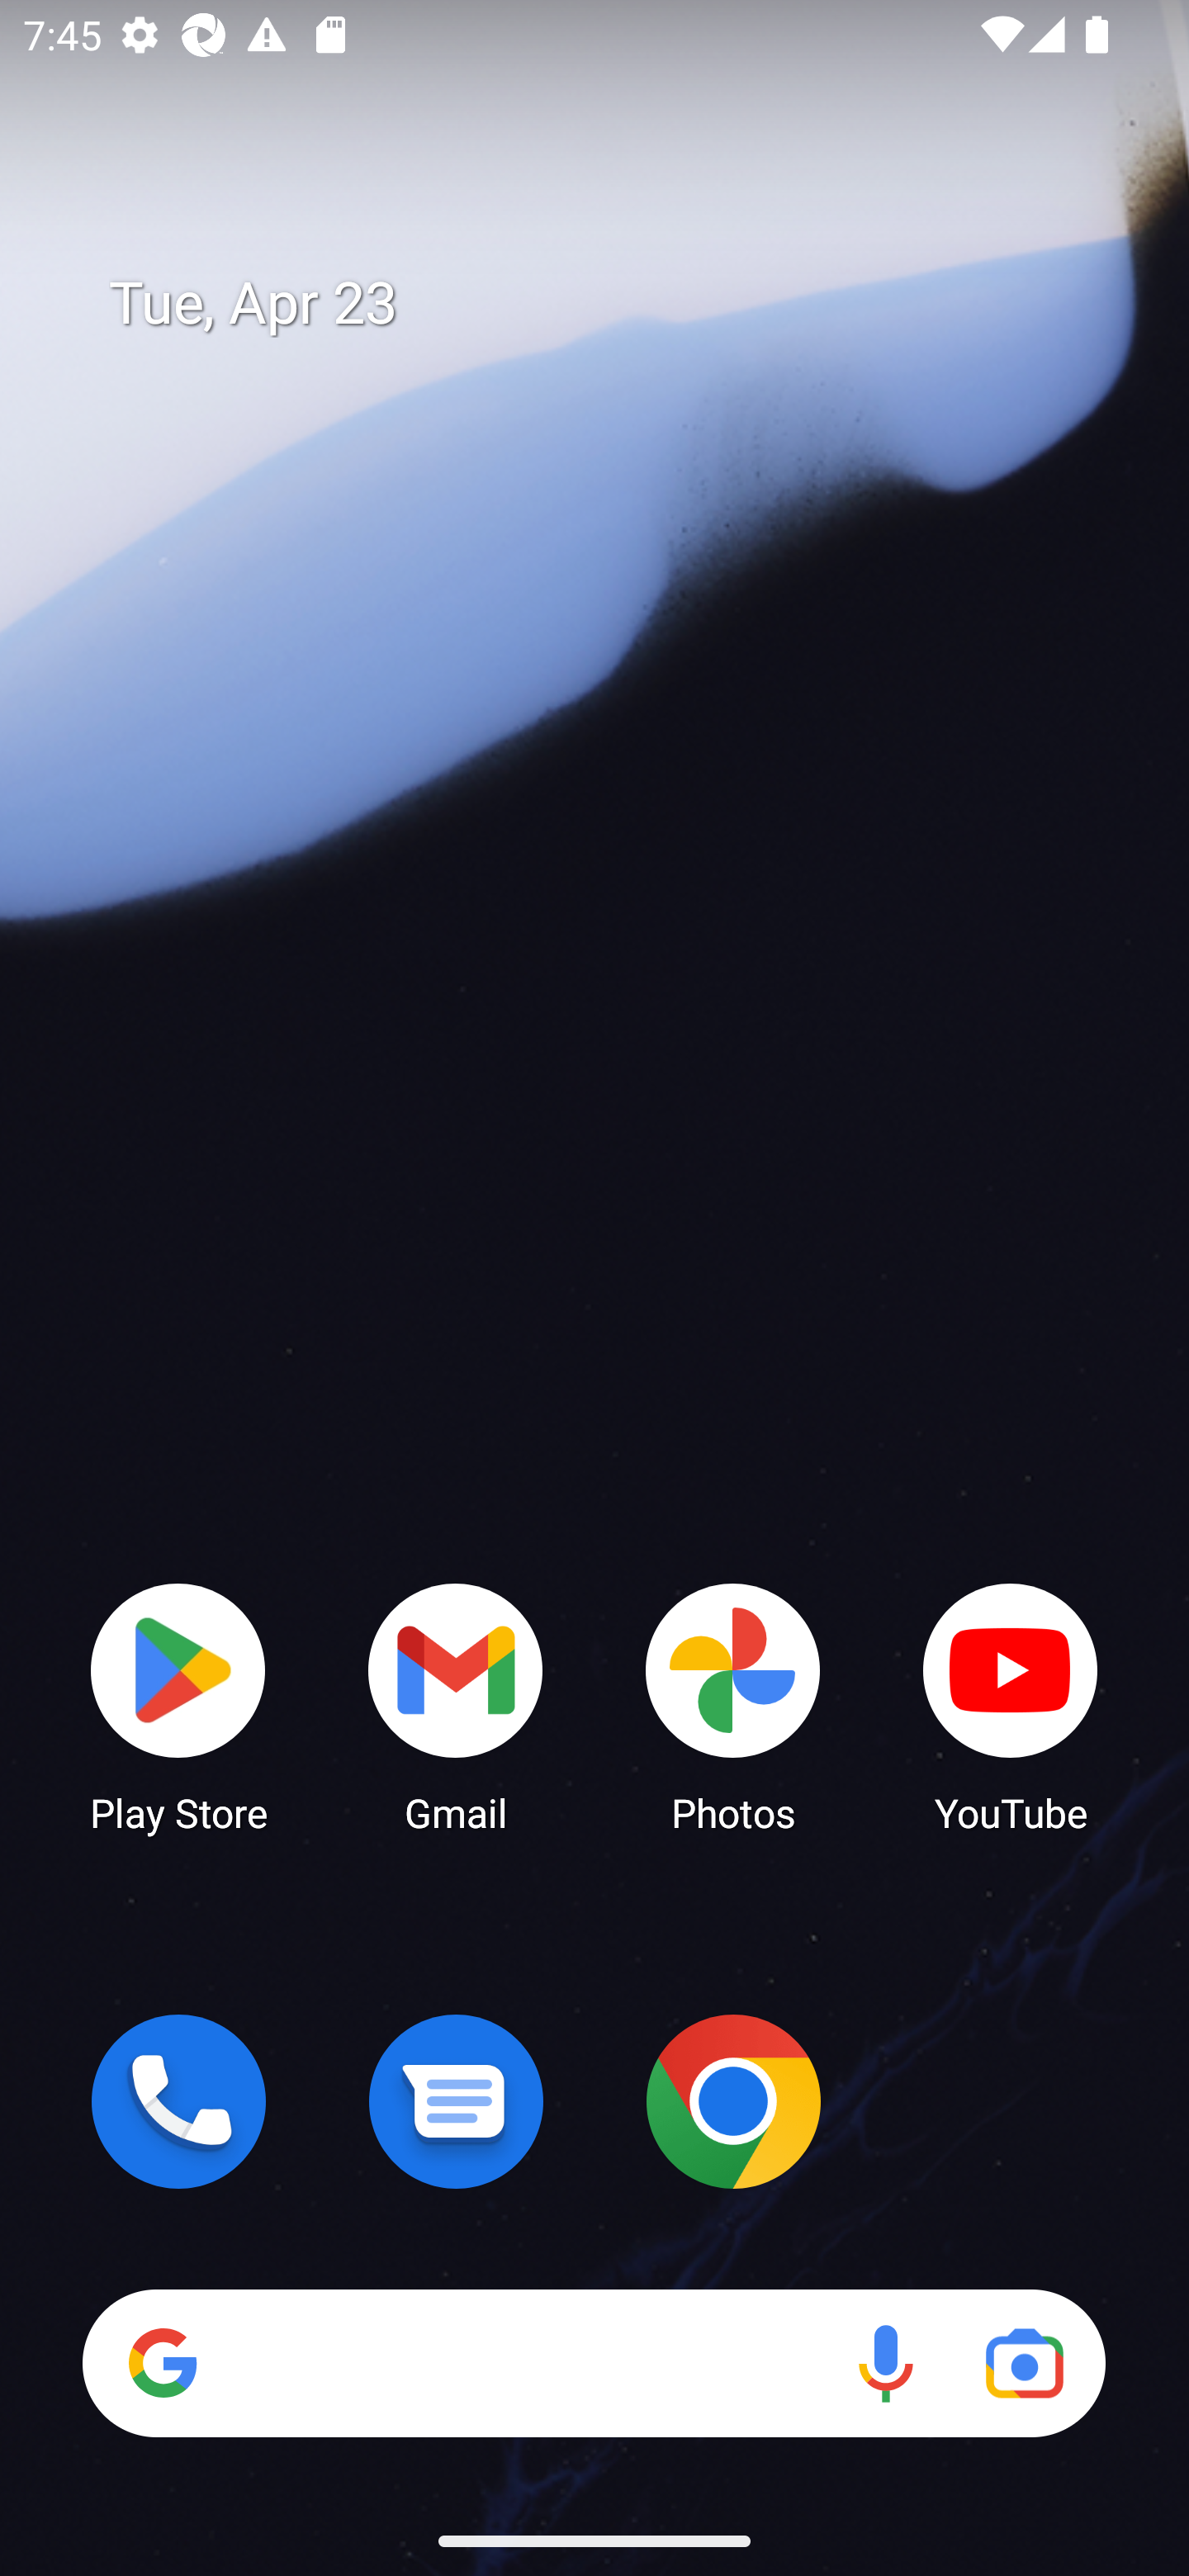  Describe the element at coordinates (594, 2363) in the screenshot. I see `Search Voice search Google Lens` at that location.